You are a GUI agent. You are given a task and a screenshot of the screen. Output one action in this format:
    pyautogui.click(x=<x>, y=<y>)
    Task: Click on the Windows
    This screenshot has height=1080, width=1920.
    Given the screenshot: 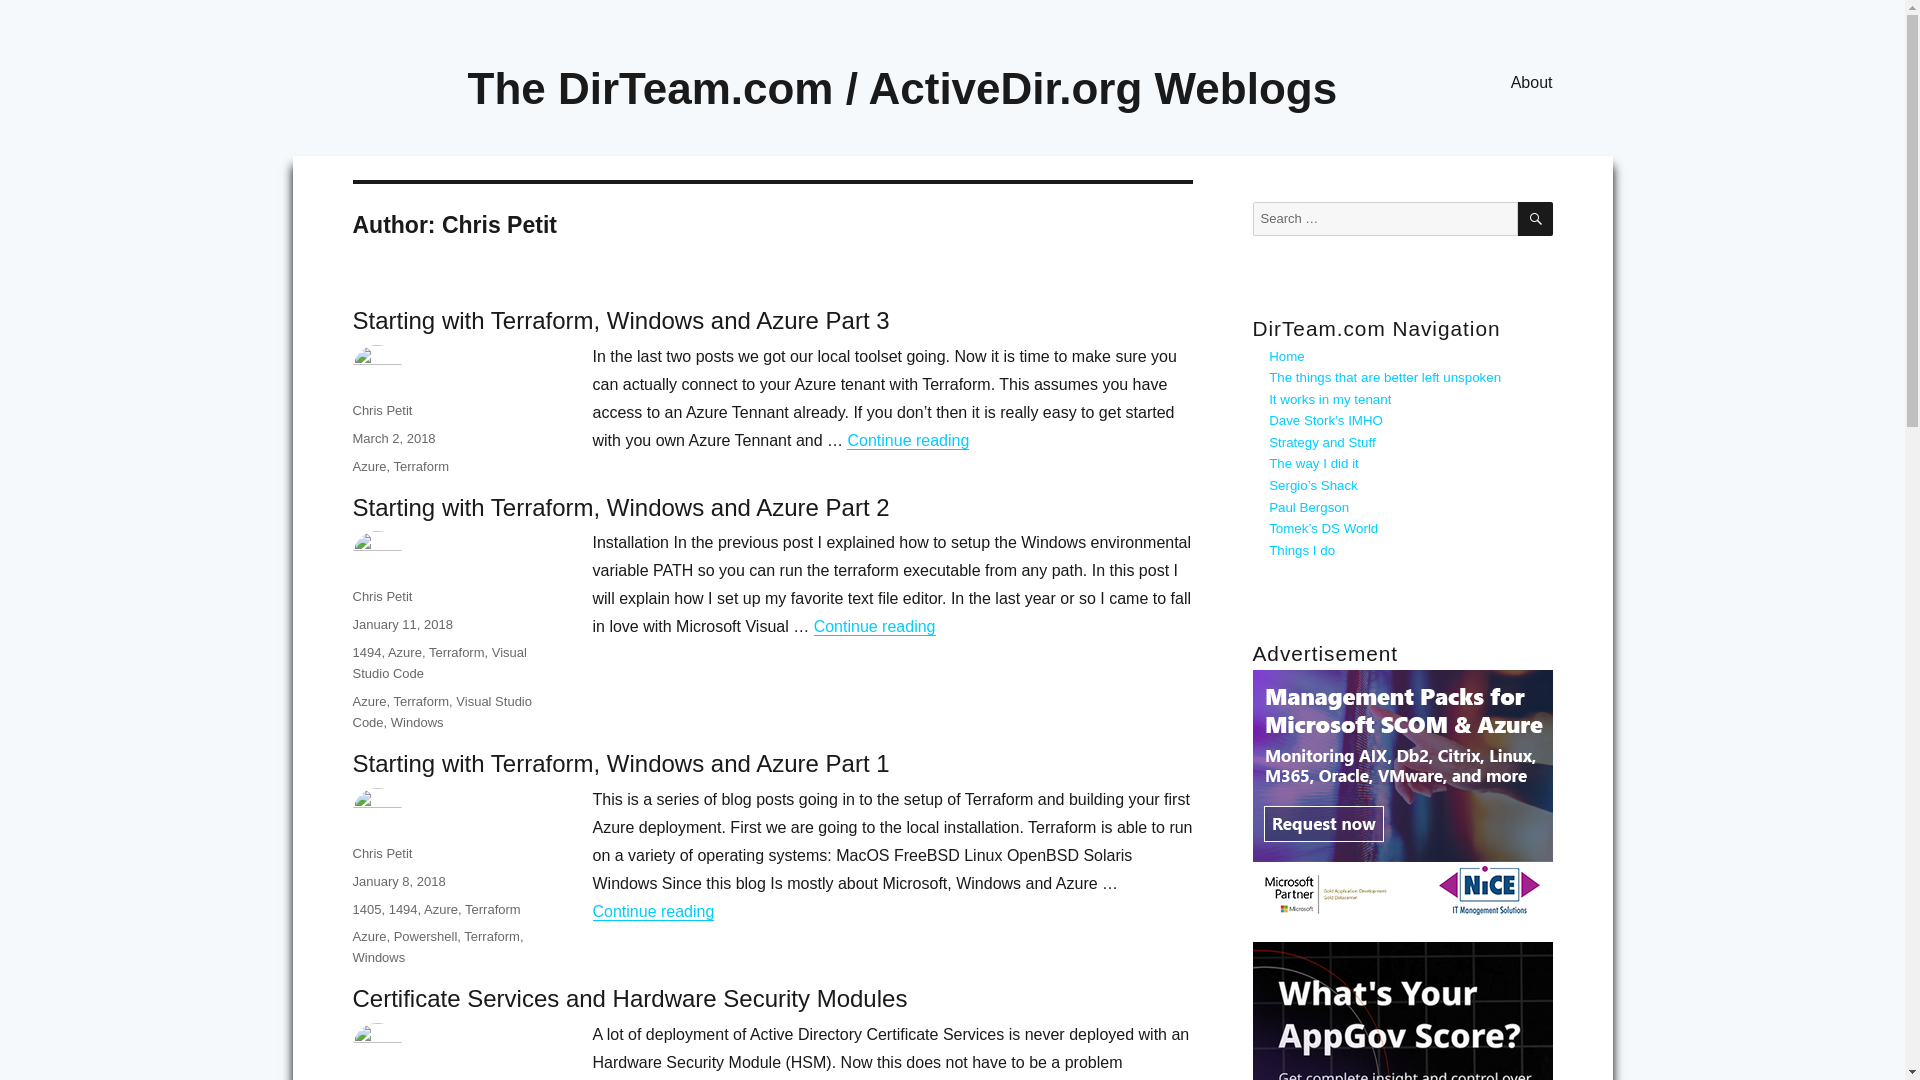 What is the action you would take?
    pyautogui.click(x=378, y=958)
    